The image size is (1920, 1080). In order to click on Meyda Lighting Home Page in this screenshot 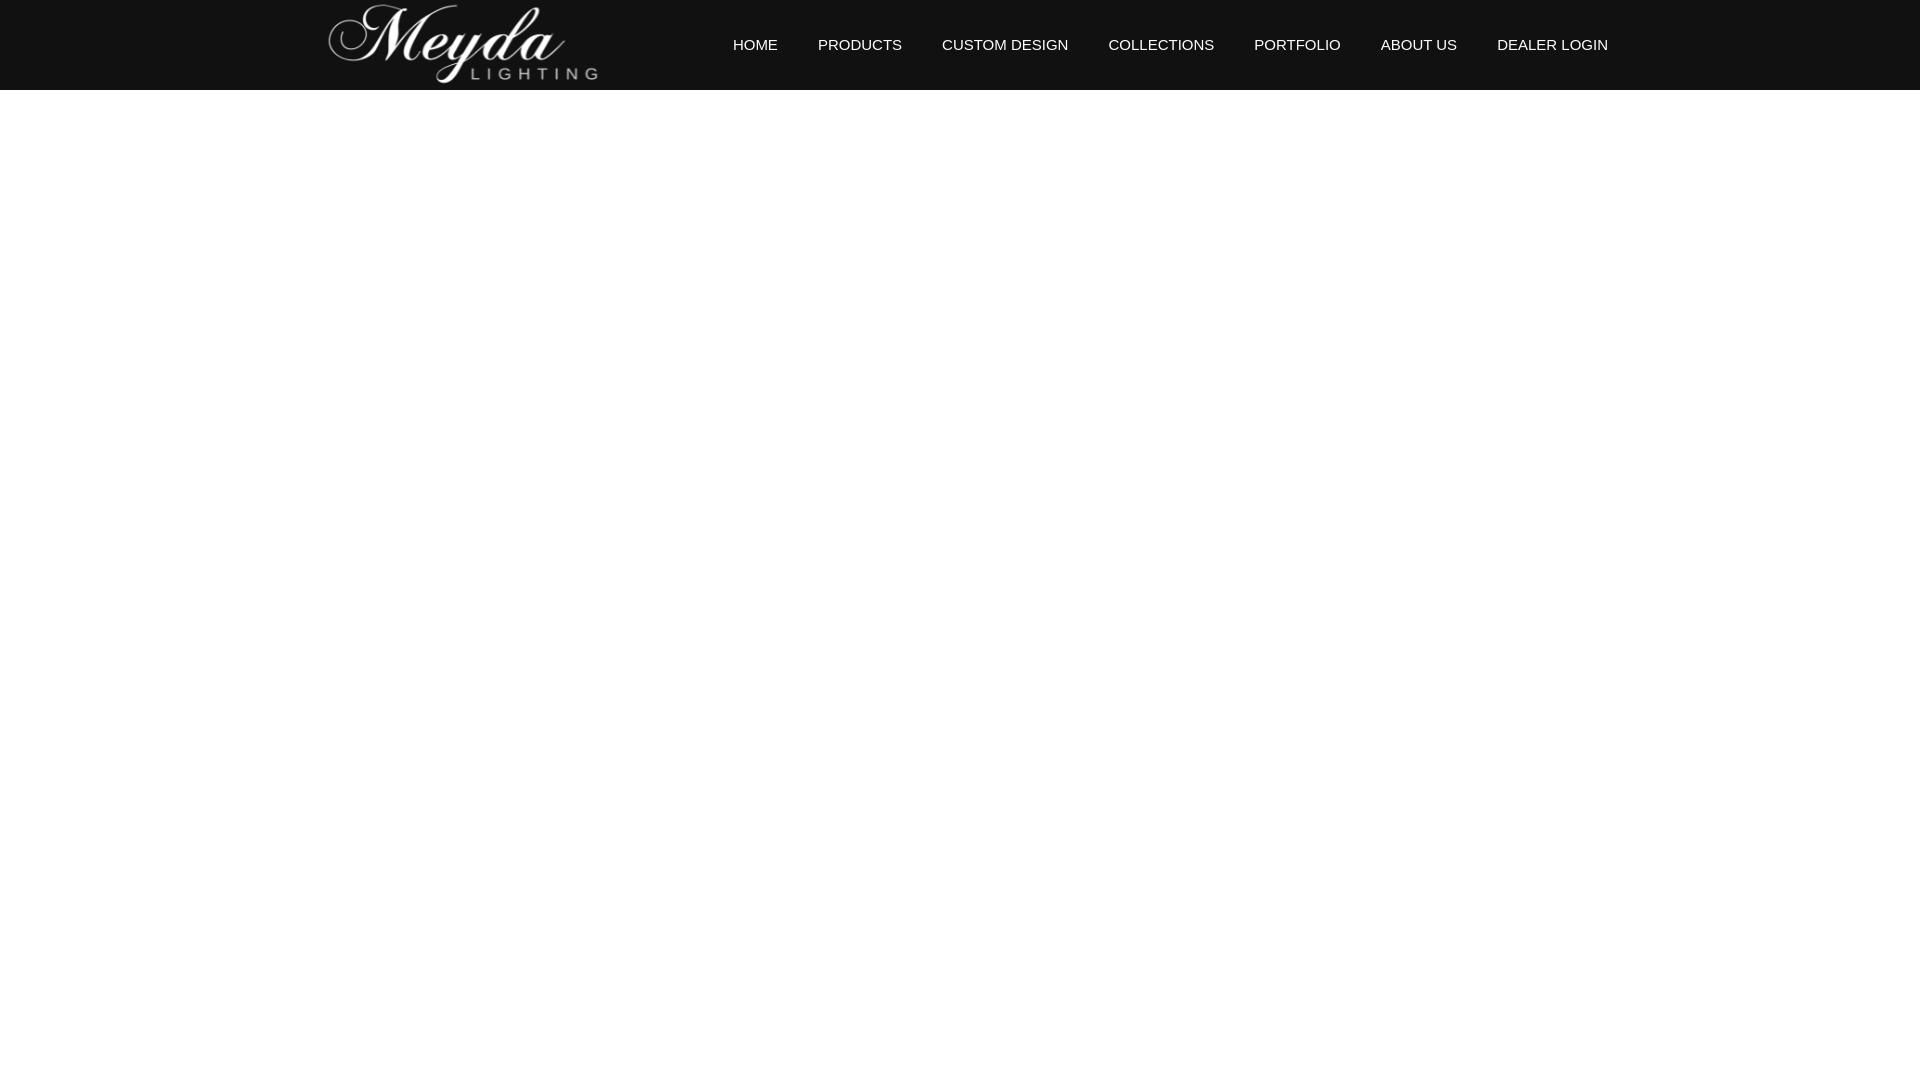, I will do `click(755, 44)`.